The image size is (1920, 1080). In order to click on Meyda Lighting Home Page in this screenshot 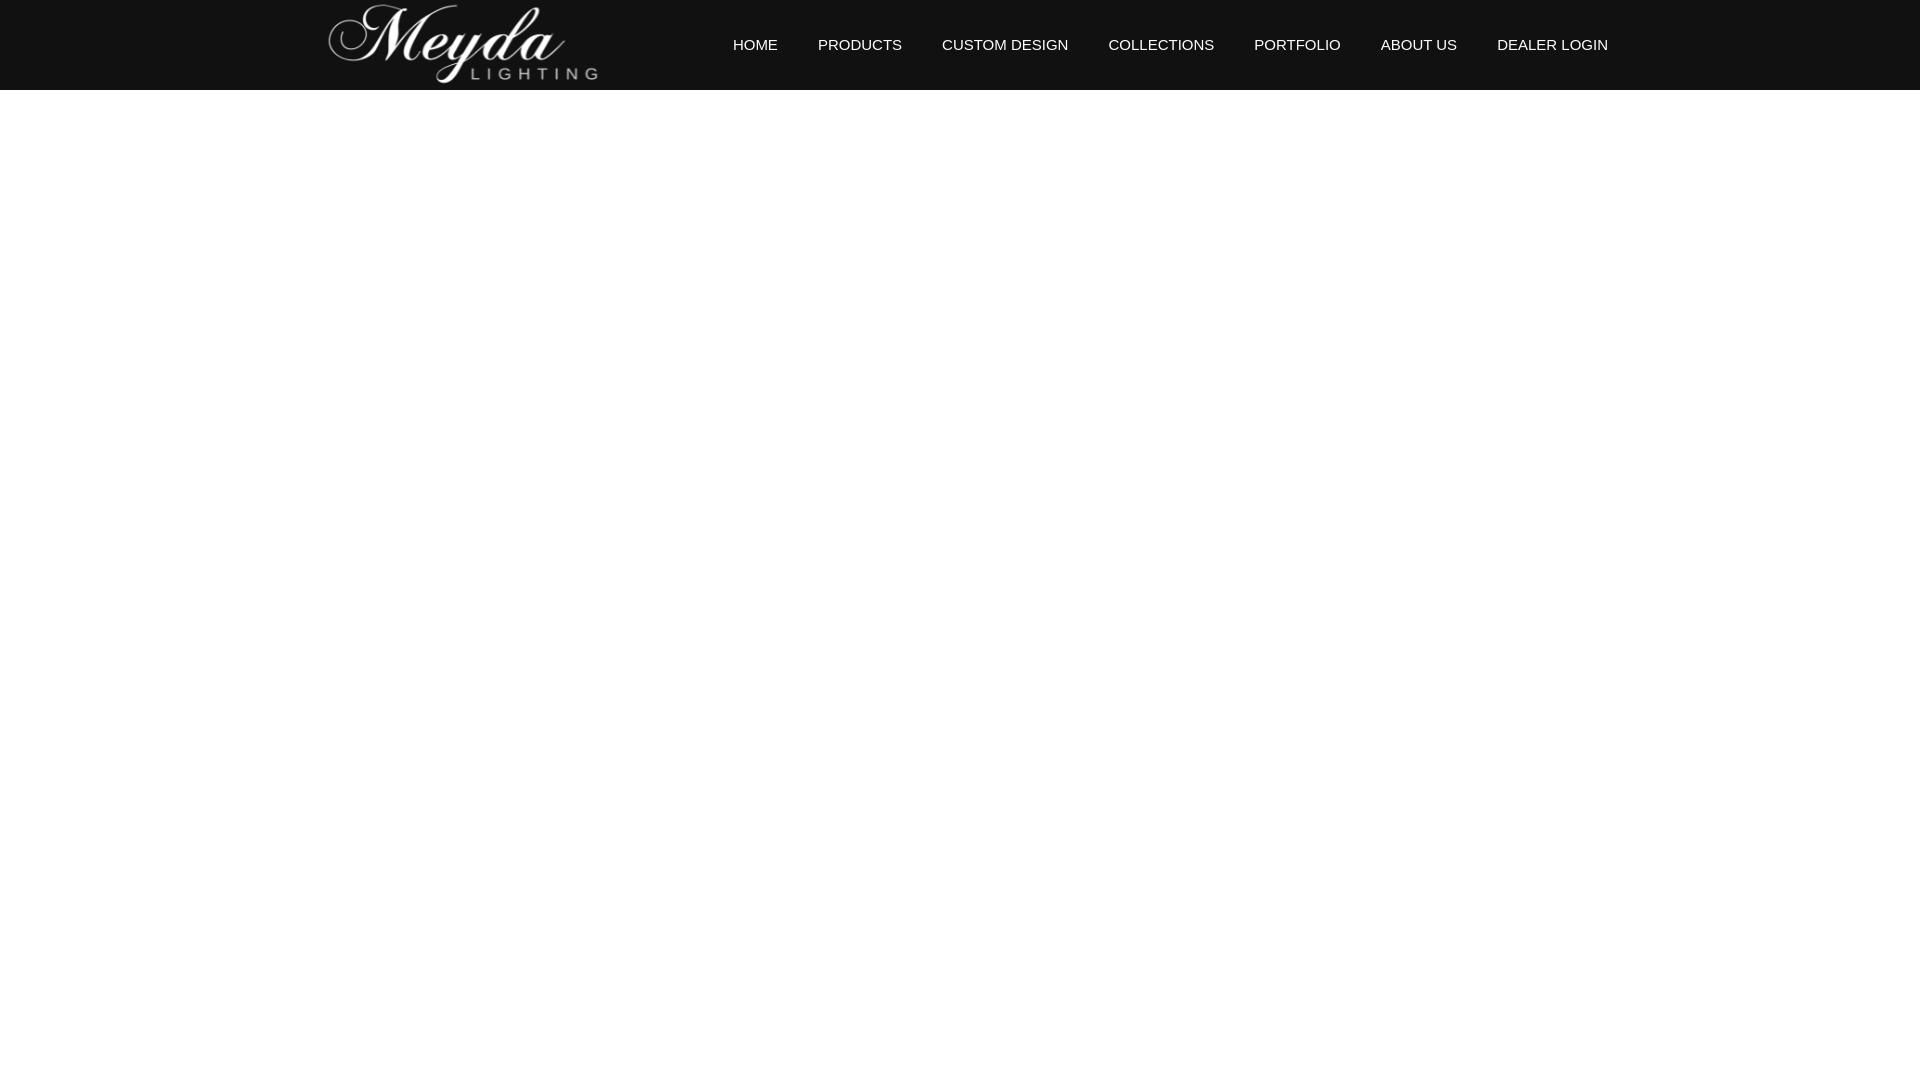, I will do `click(755, 44)`.